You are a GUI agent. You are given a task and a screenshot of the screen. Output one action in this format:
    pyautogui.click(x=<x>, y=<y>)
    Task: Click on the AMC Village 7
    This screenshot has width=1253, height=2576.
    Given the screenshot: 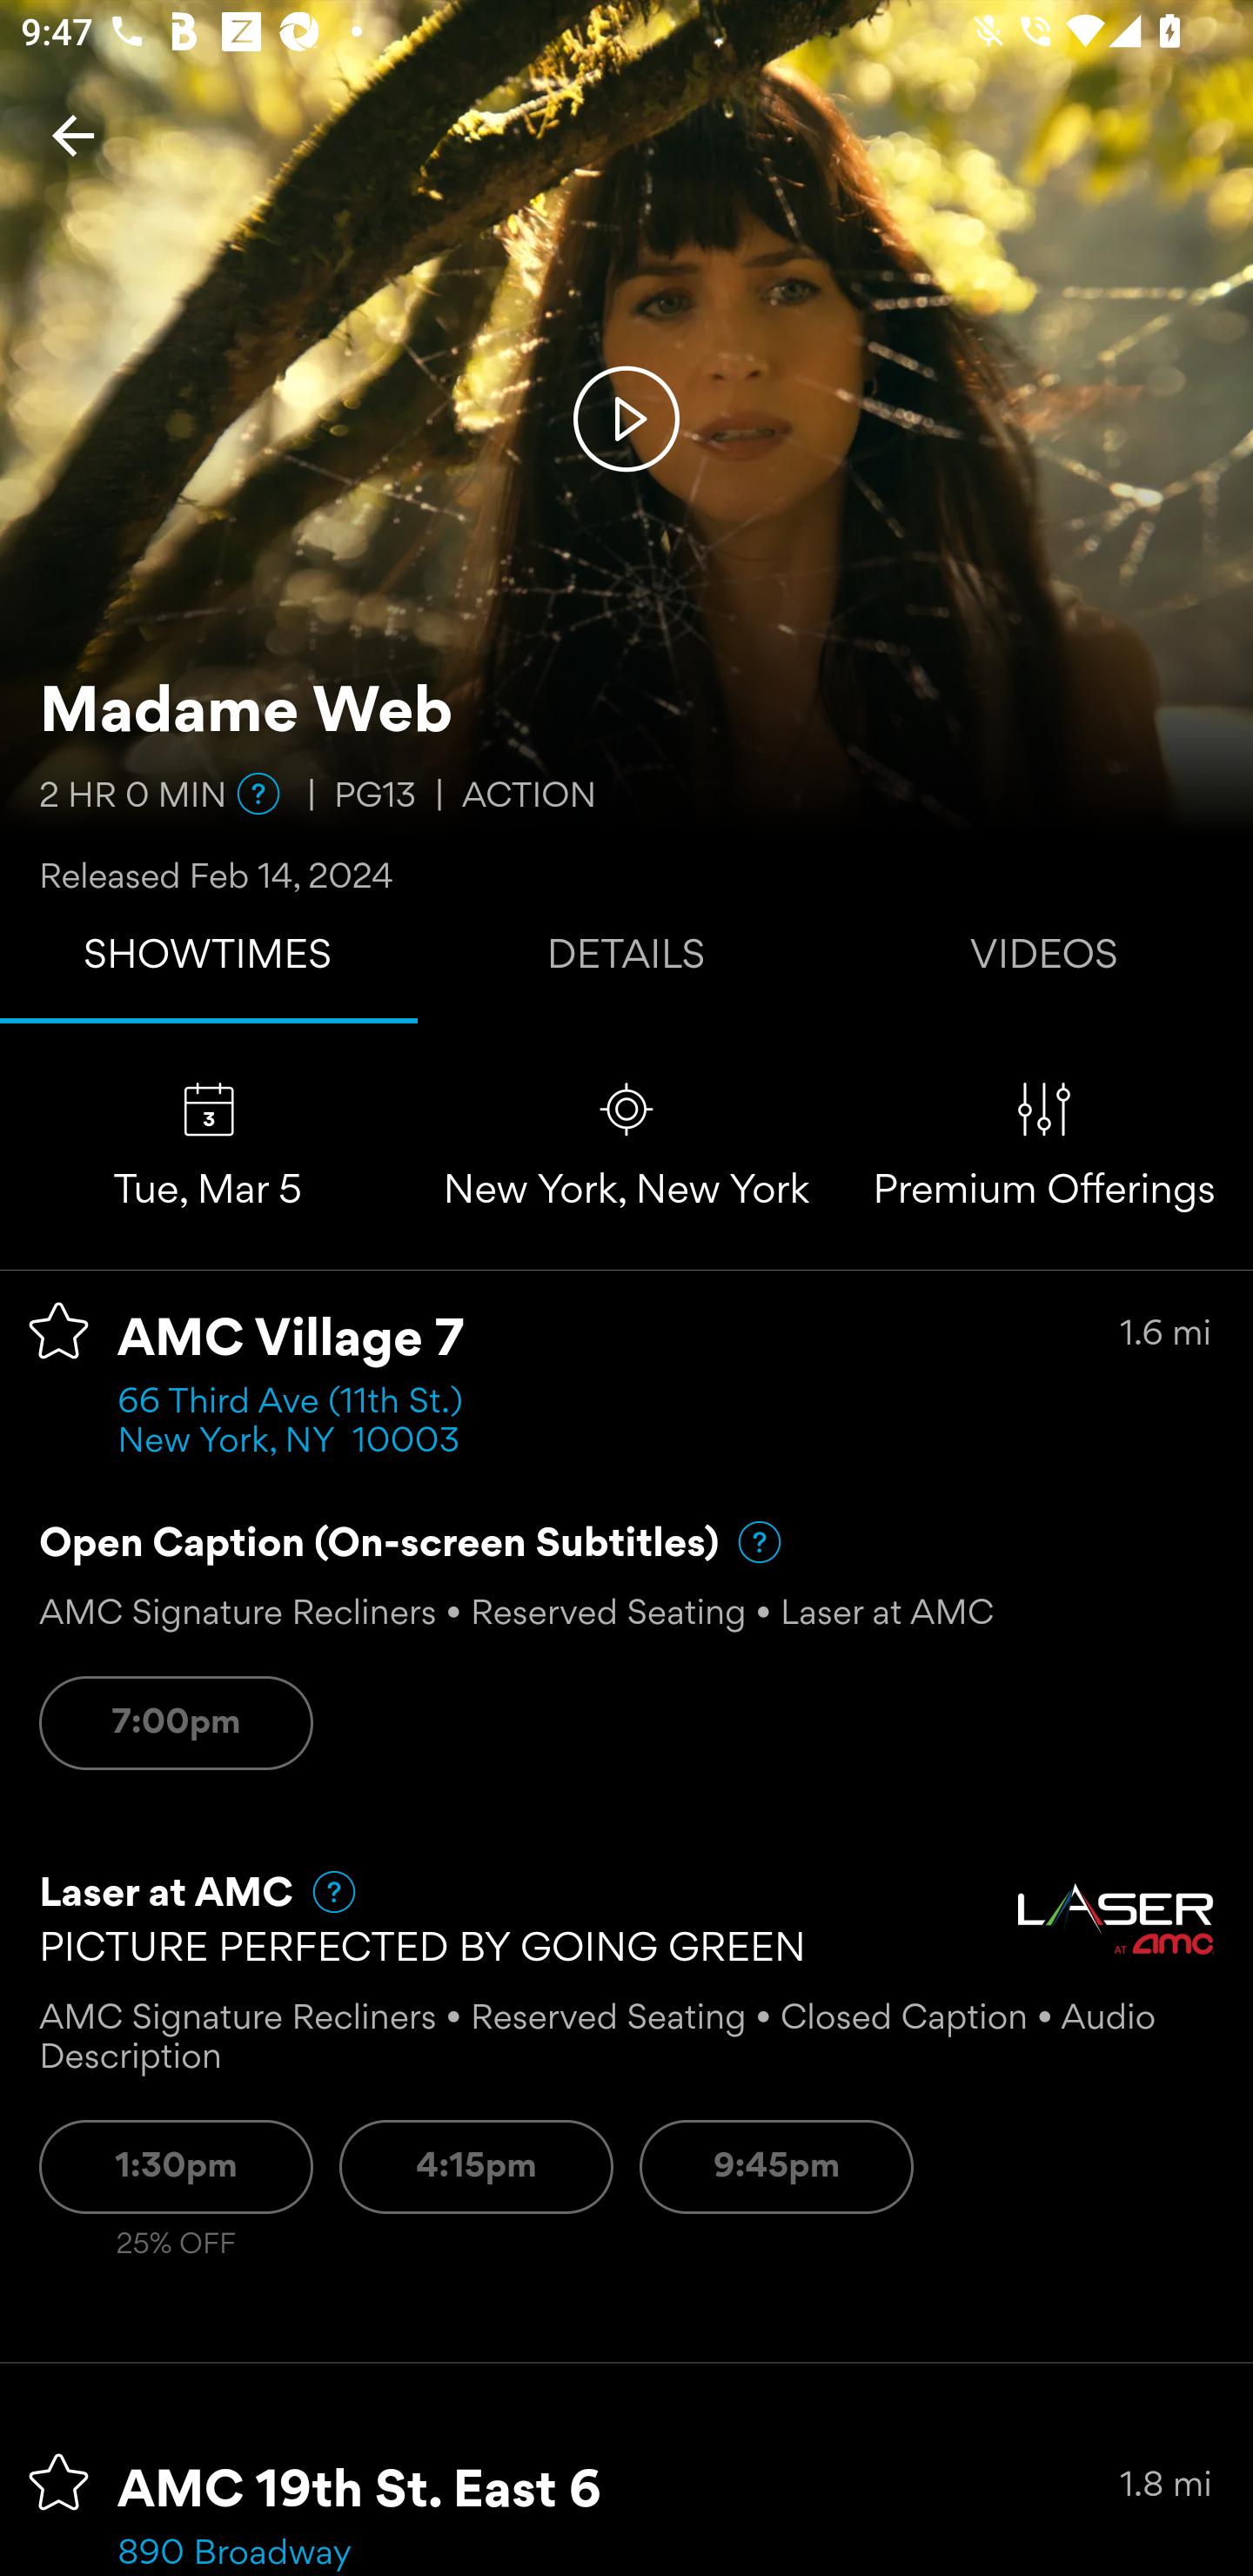 What is the action you would take?
    pyautogui.click(x=291, y=1340)
    